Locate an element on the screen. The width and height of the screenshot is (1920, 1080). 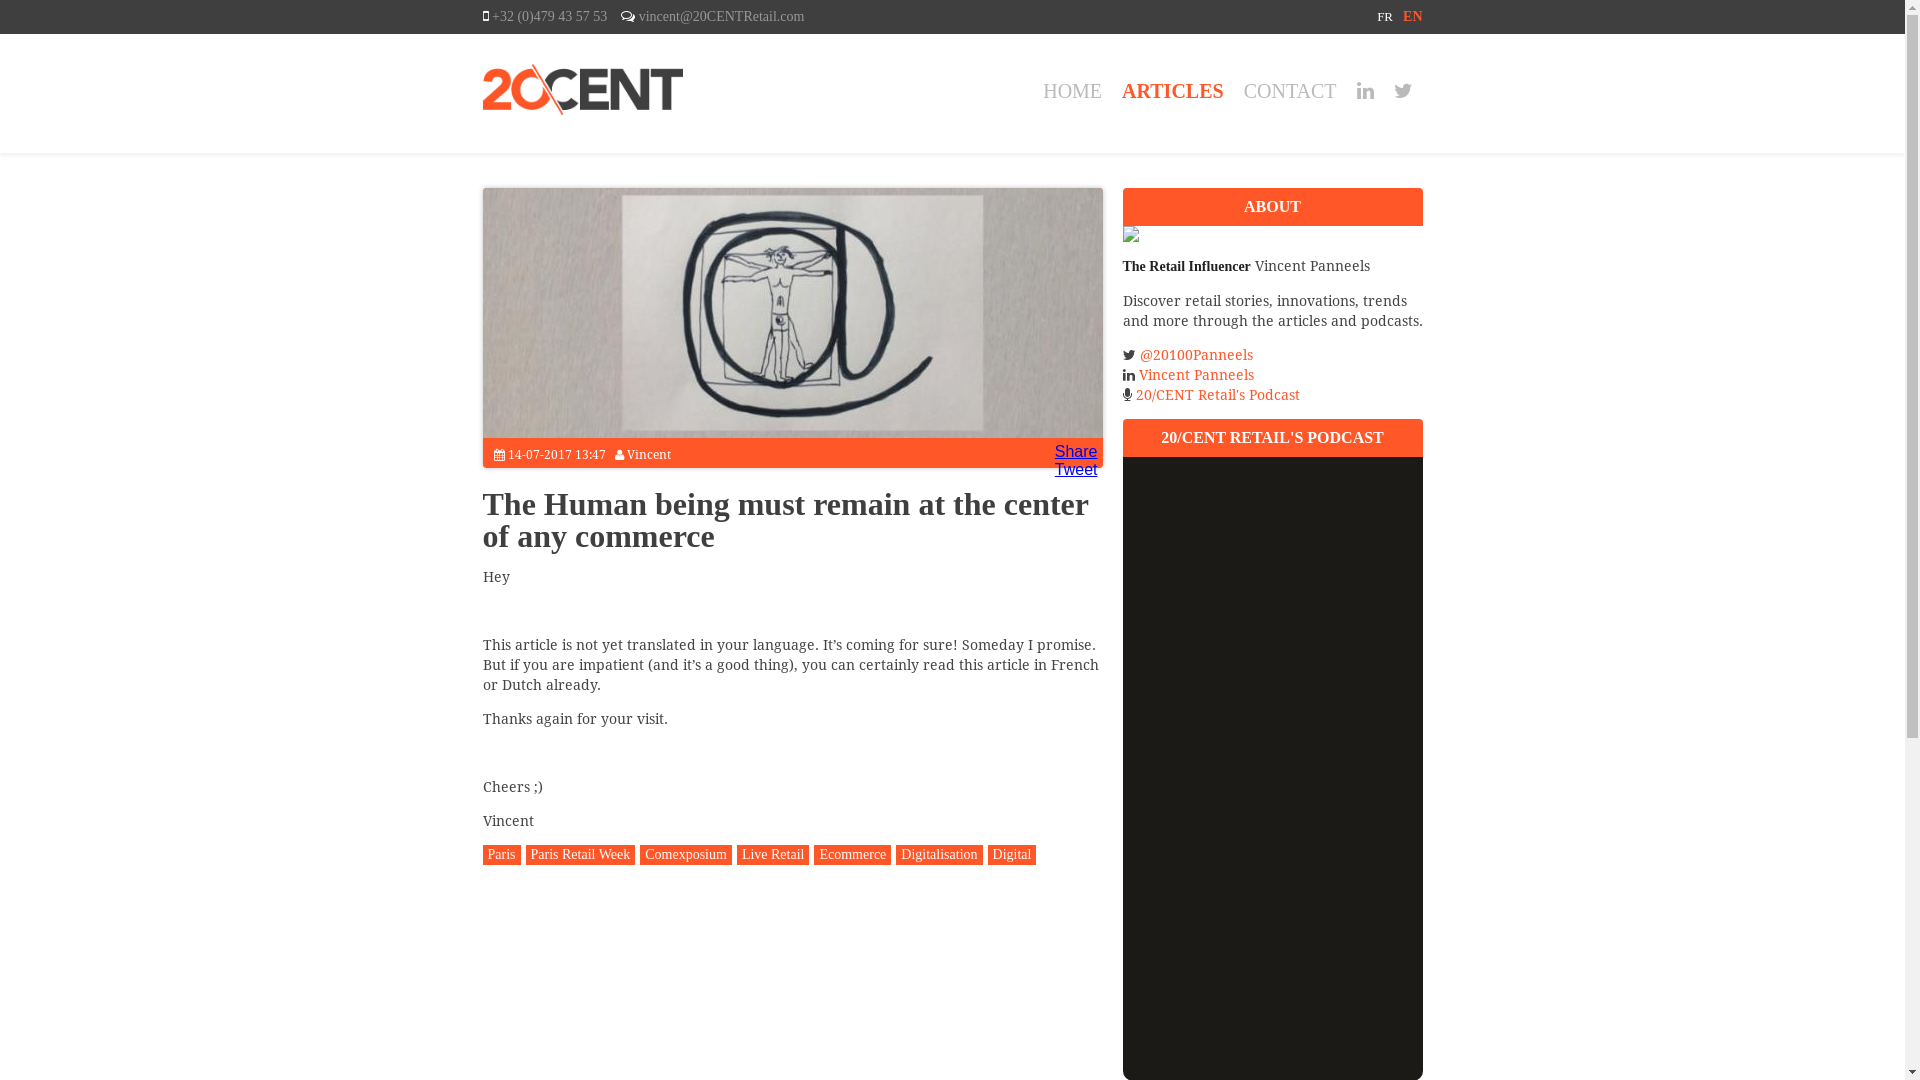
@20100Panneels is located at coordinates (1196, 355).